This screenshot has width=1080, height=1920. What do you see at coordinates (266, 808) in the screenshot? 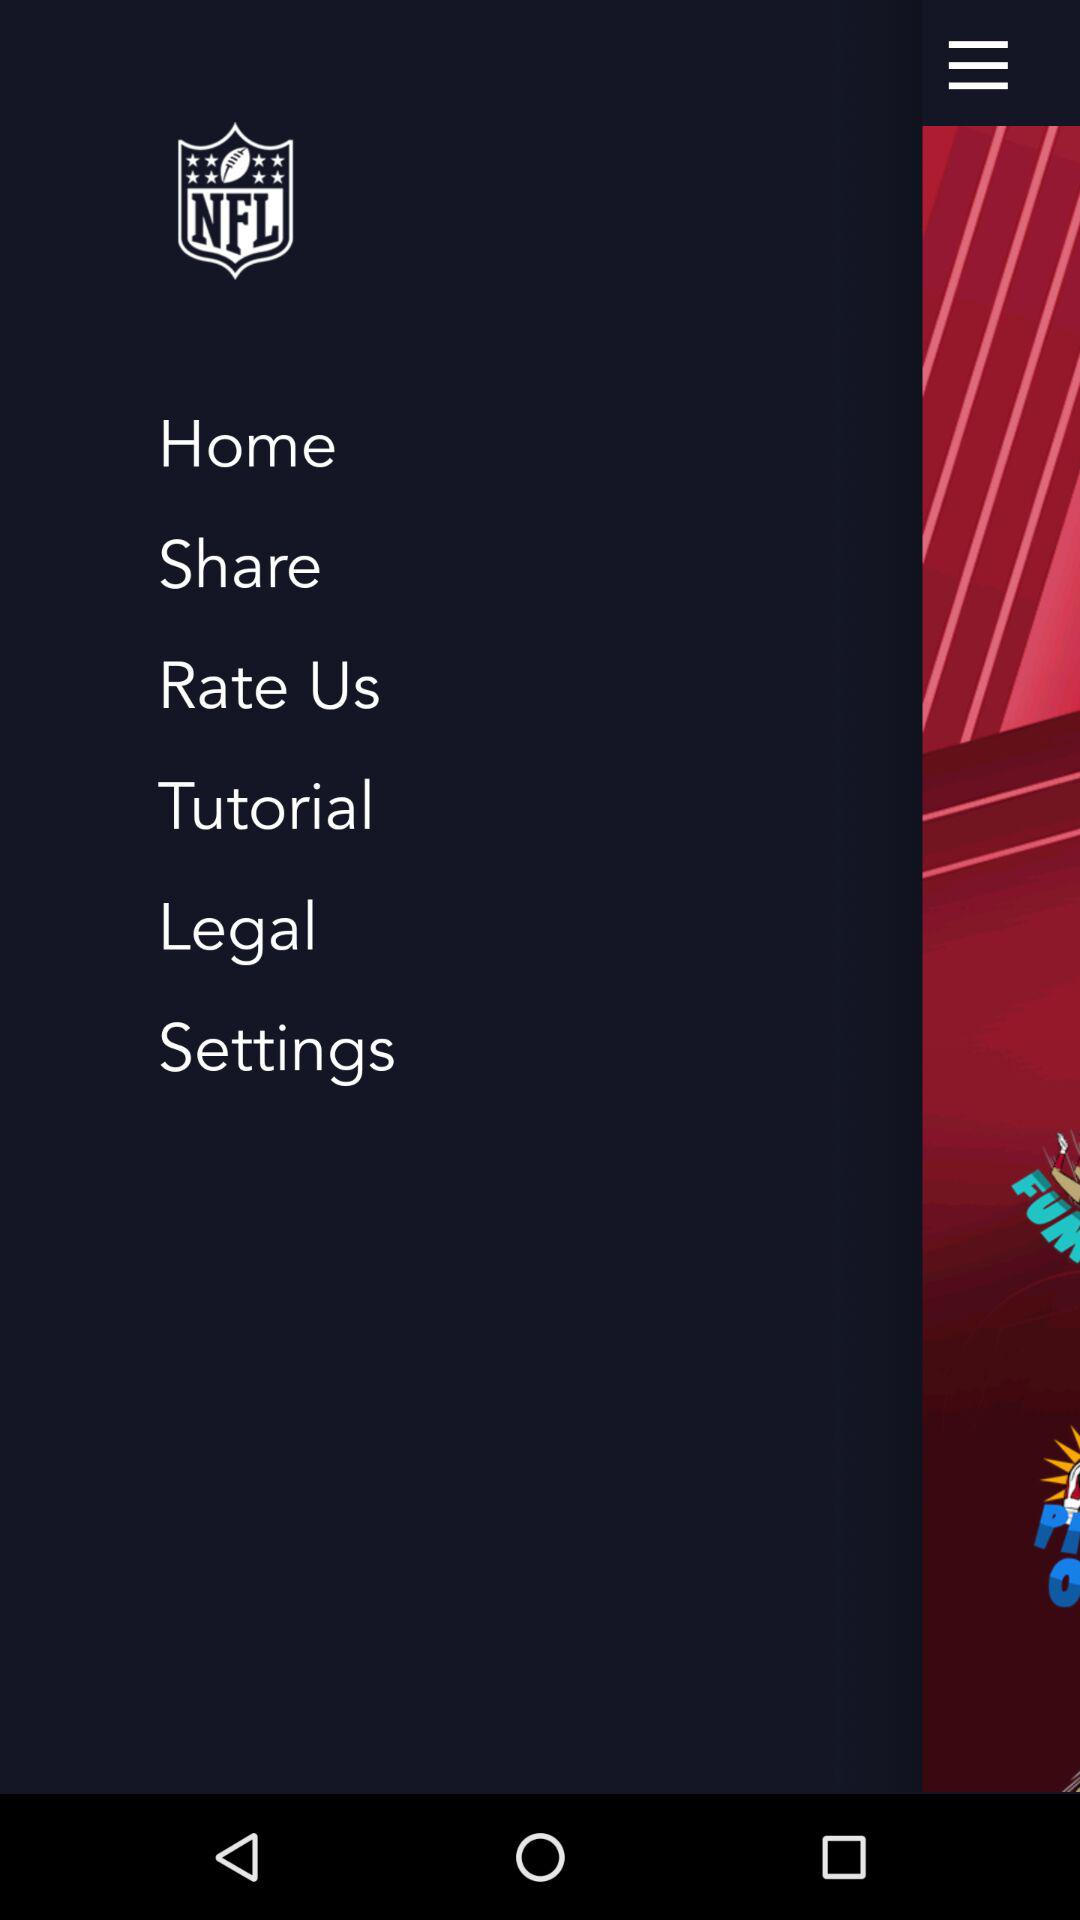
I see `launch the icon below rate us item` at bounding box center [266, 808].